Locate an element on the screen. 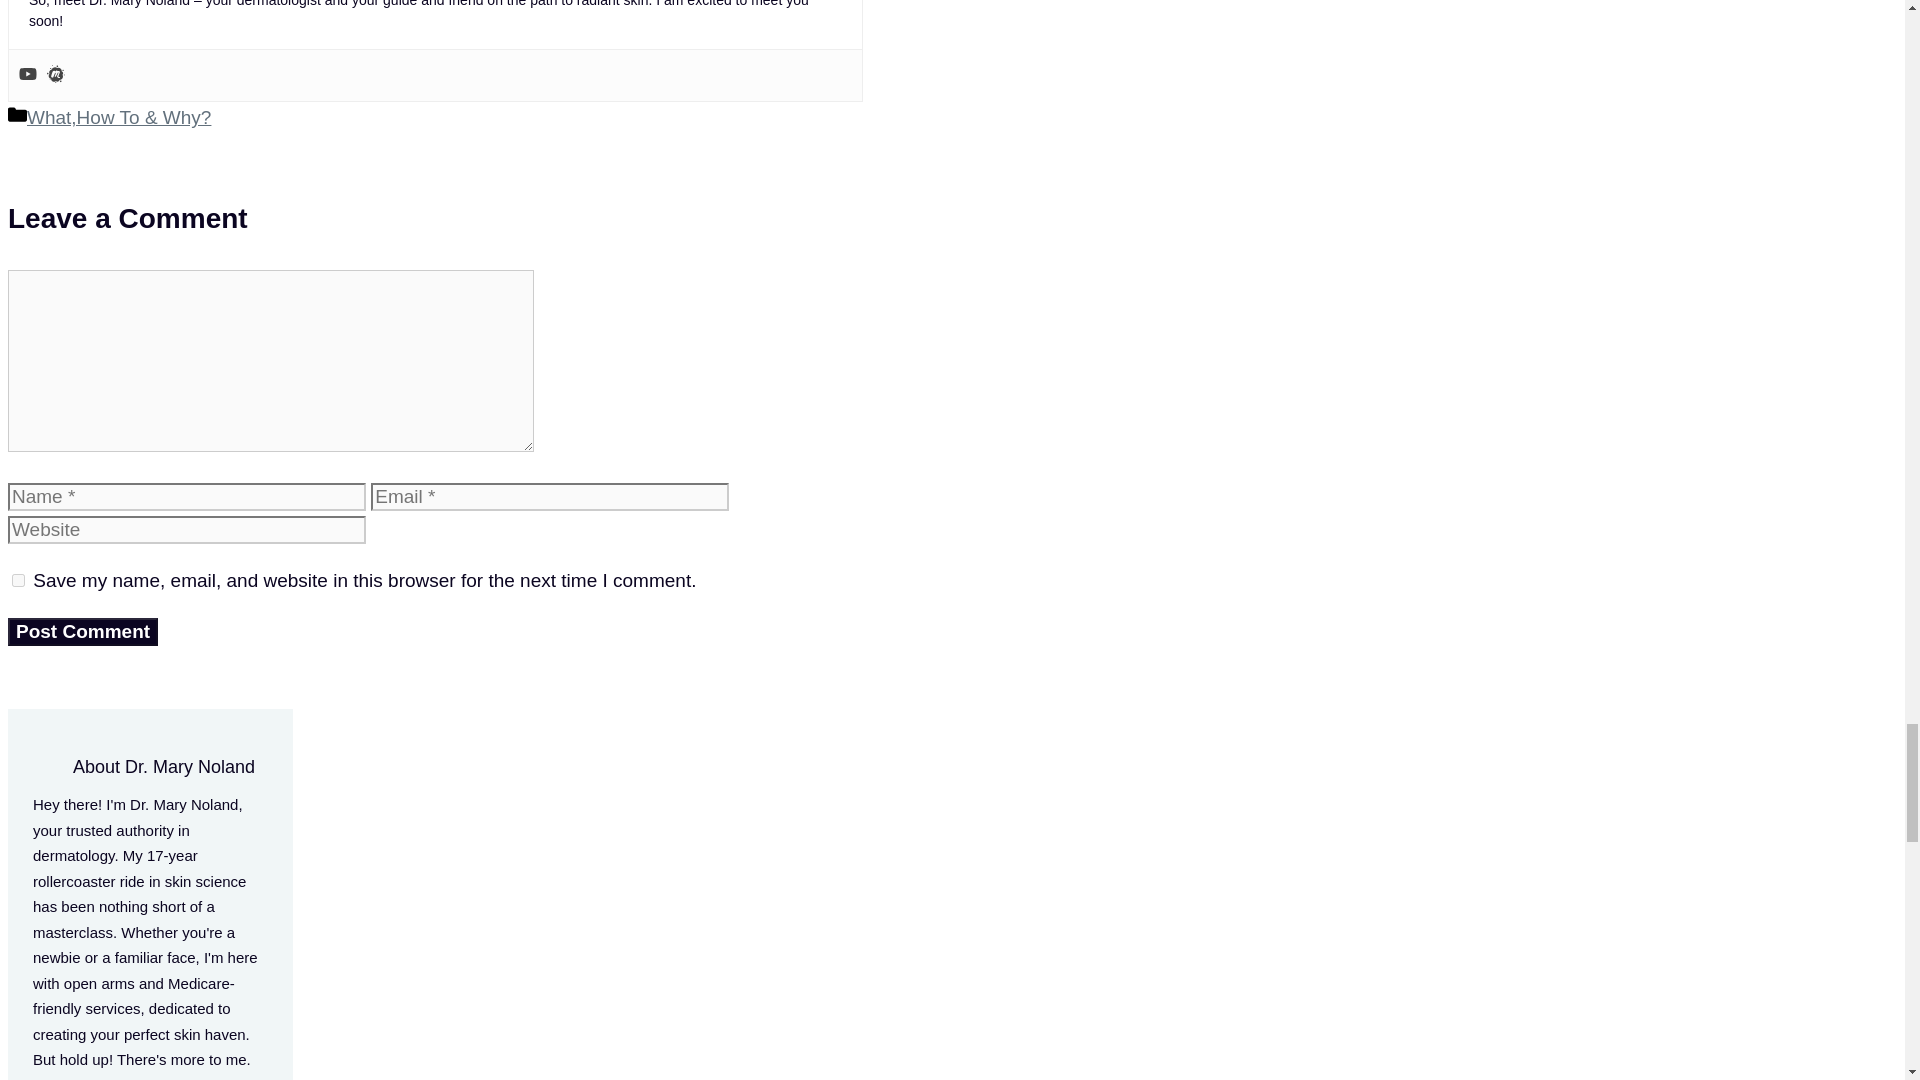 The height and width of the screenshot is (1080, 1920). Meetup is located at coordinates (56, 75).